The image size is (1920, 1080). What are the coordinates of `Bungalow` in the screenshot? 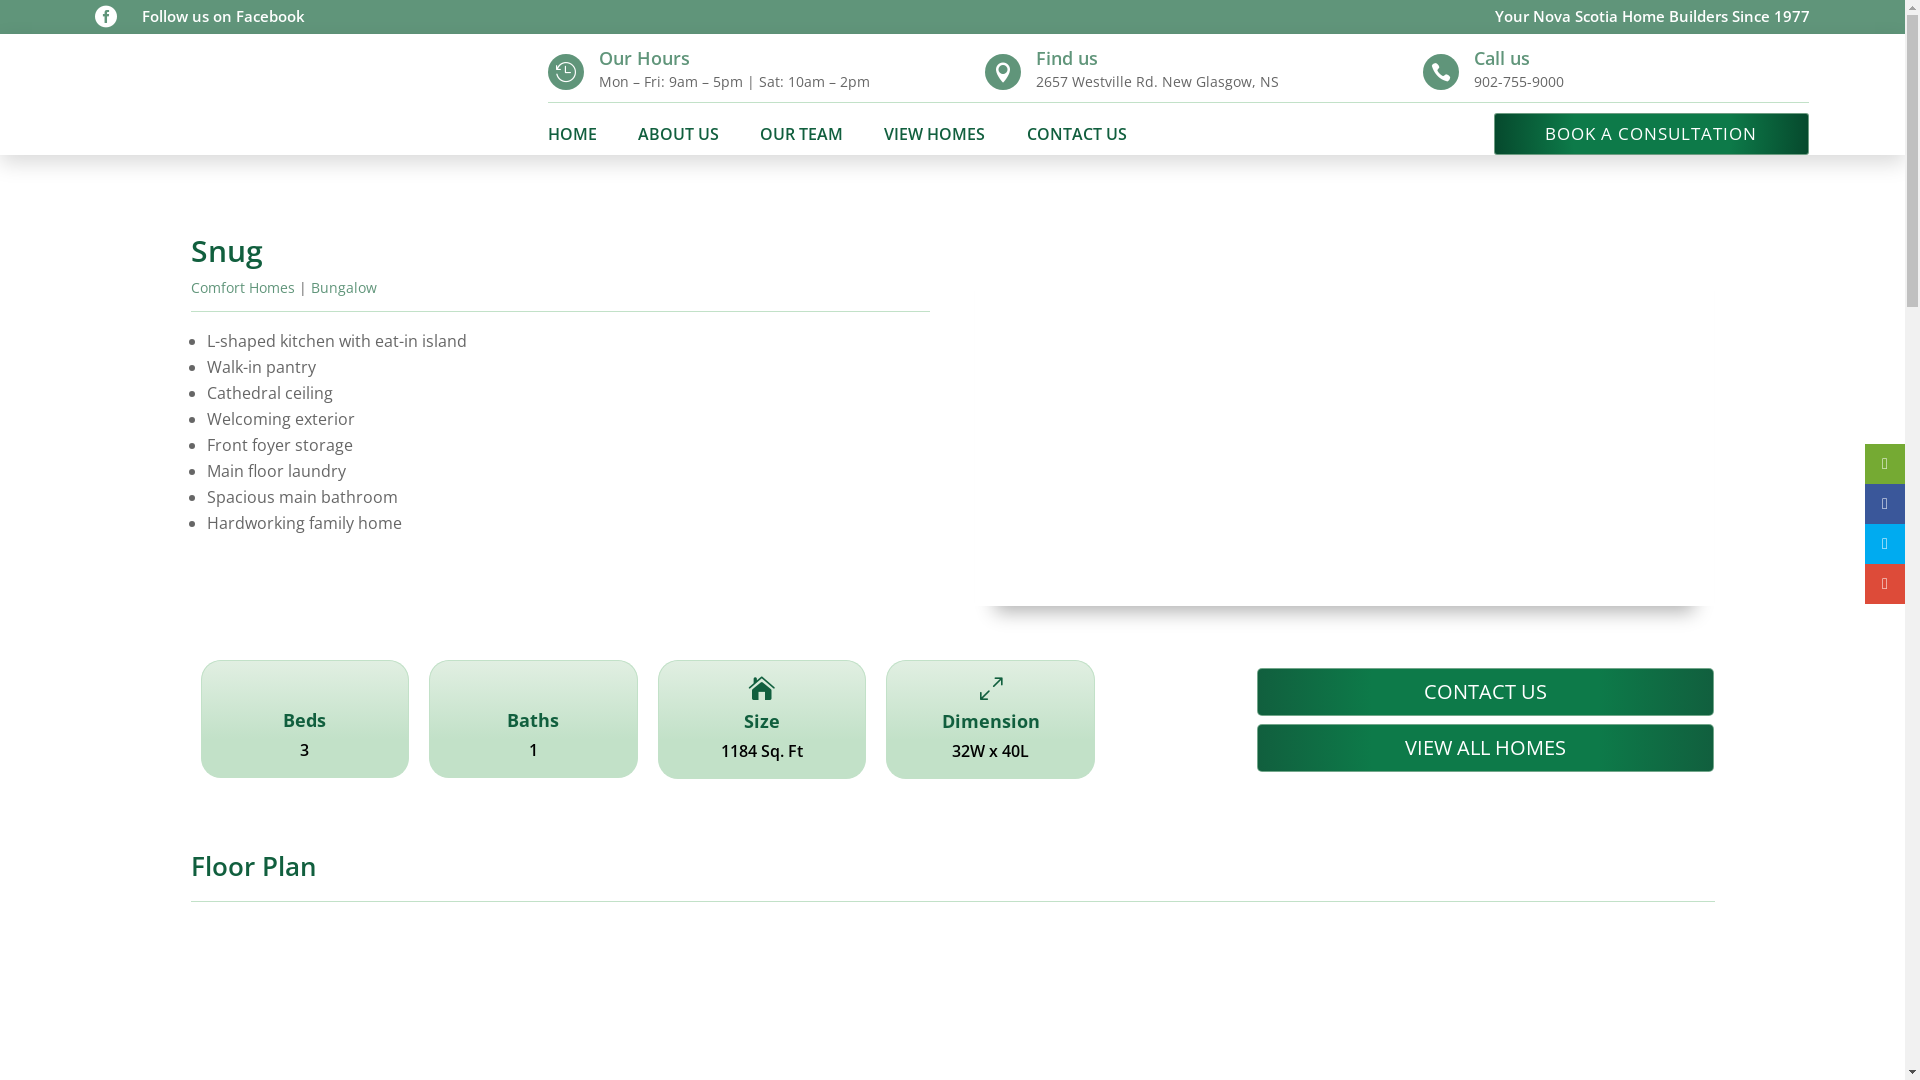 It's located at (343, 288).